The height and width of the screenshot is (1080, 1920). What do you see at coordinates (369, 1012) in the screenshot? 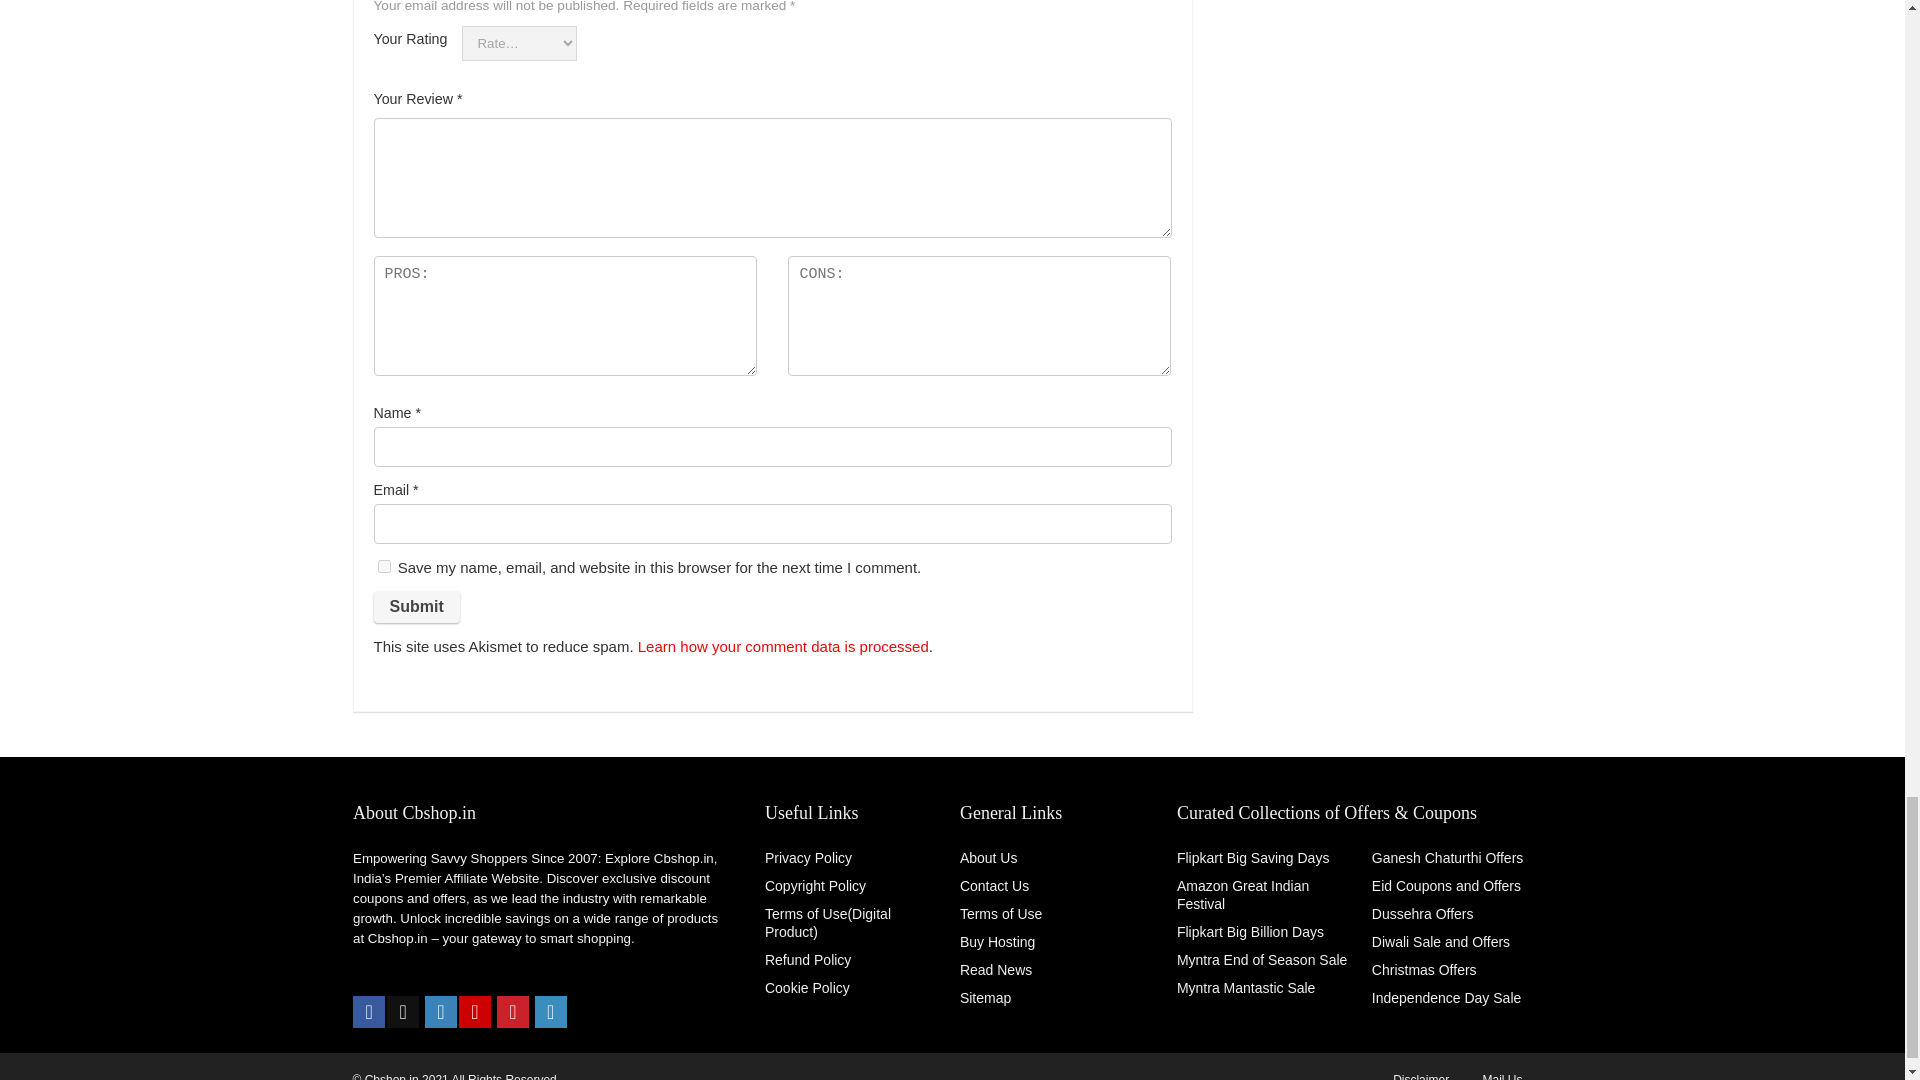
I see `Facebook` at bounding box center [369, 1012].